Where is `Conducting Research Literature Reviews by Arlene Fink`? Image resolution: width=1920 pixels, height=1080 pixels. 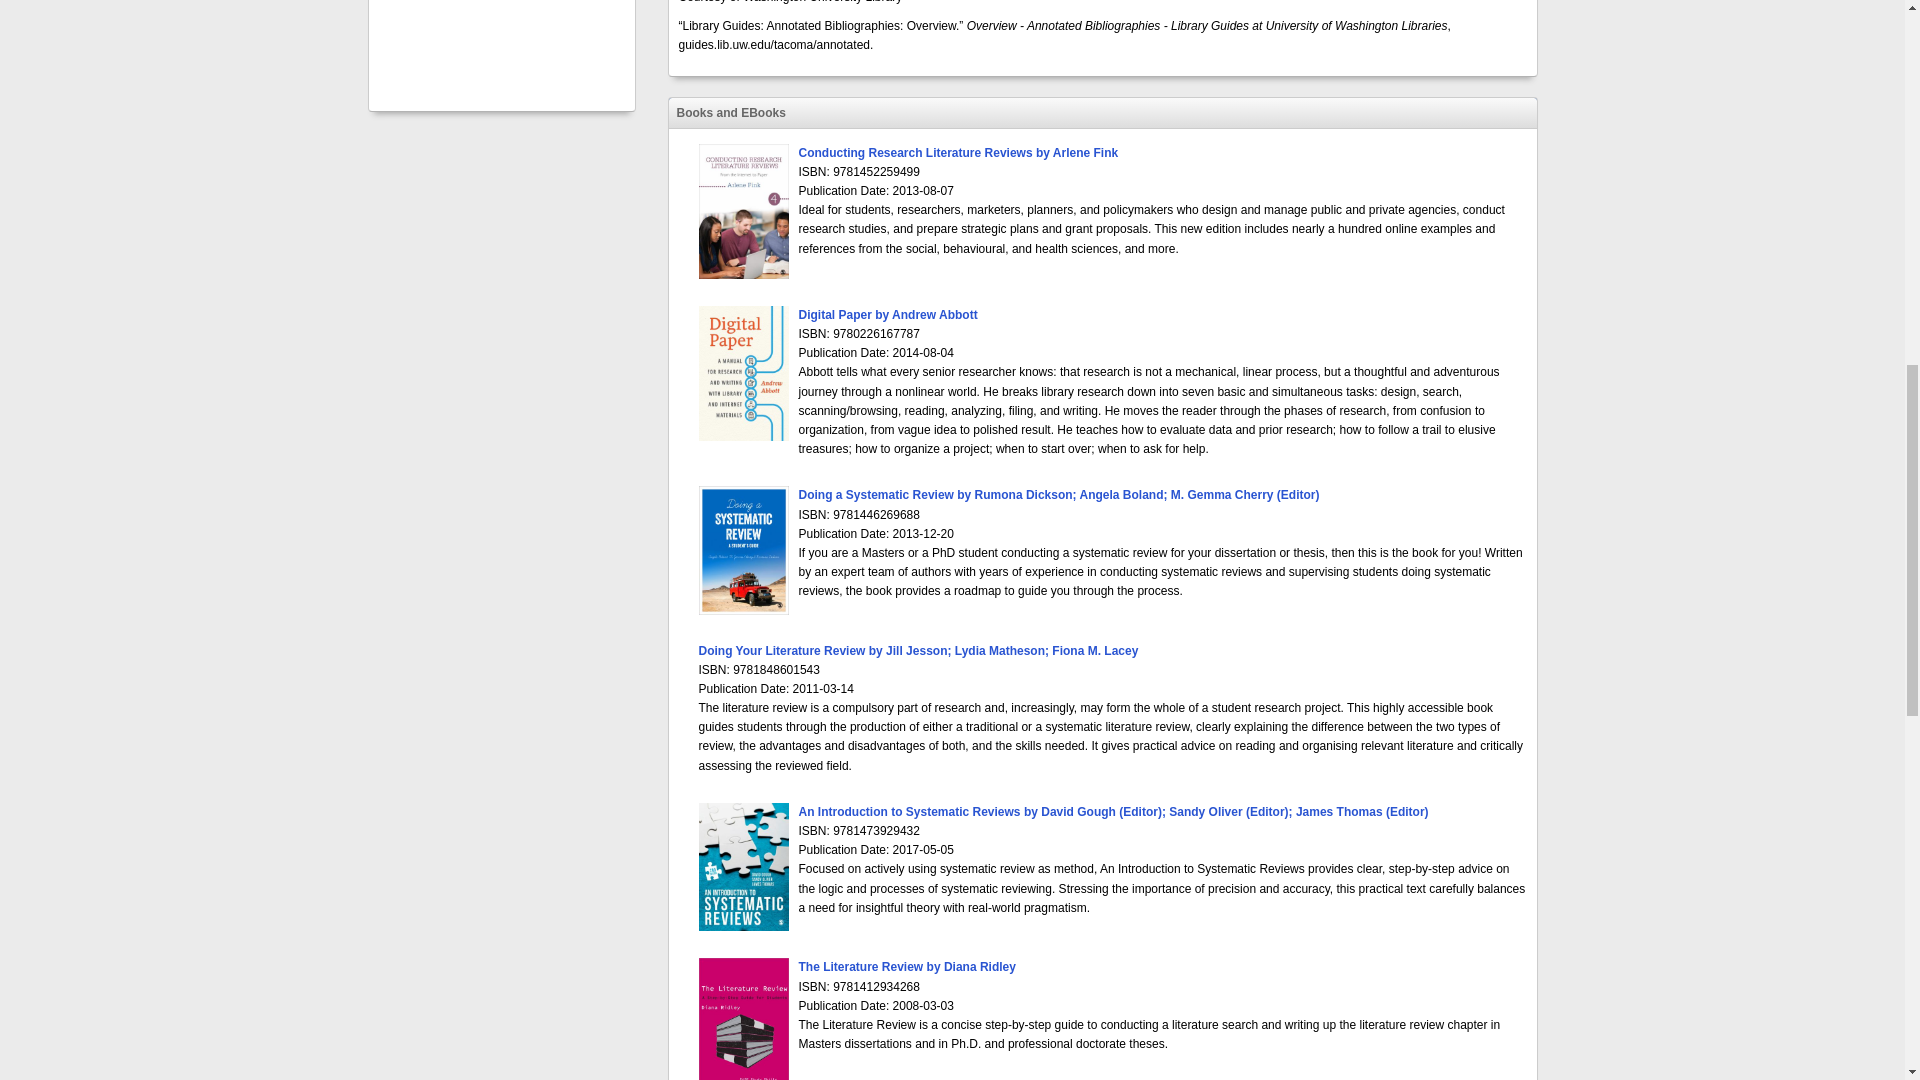 Conducting Research Literature Reviews by Arlene Fink is located at coordinates (958, 152).